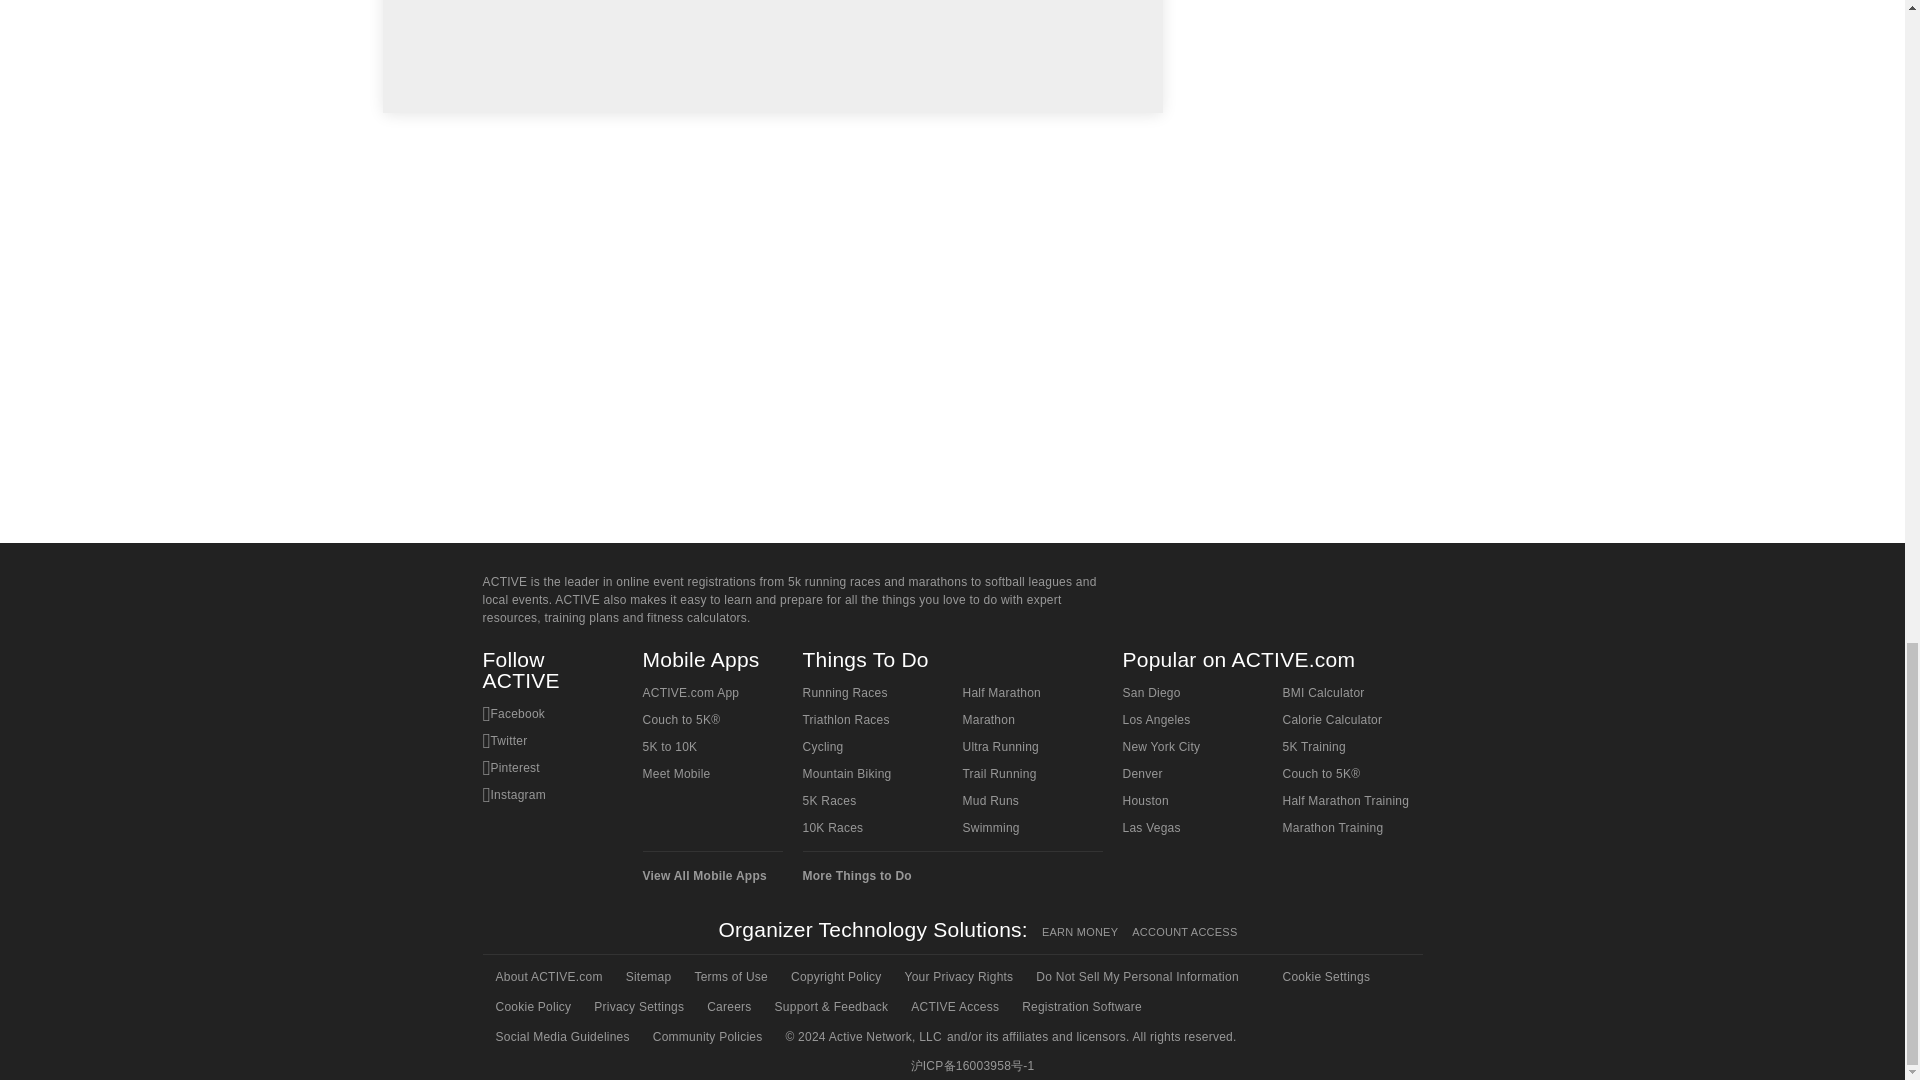 Image resolution: width=1920 pixels, height=1080 pixels. I want to click on Careers at Active, so click(726, 1006).